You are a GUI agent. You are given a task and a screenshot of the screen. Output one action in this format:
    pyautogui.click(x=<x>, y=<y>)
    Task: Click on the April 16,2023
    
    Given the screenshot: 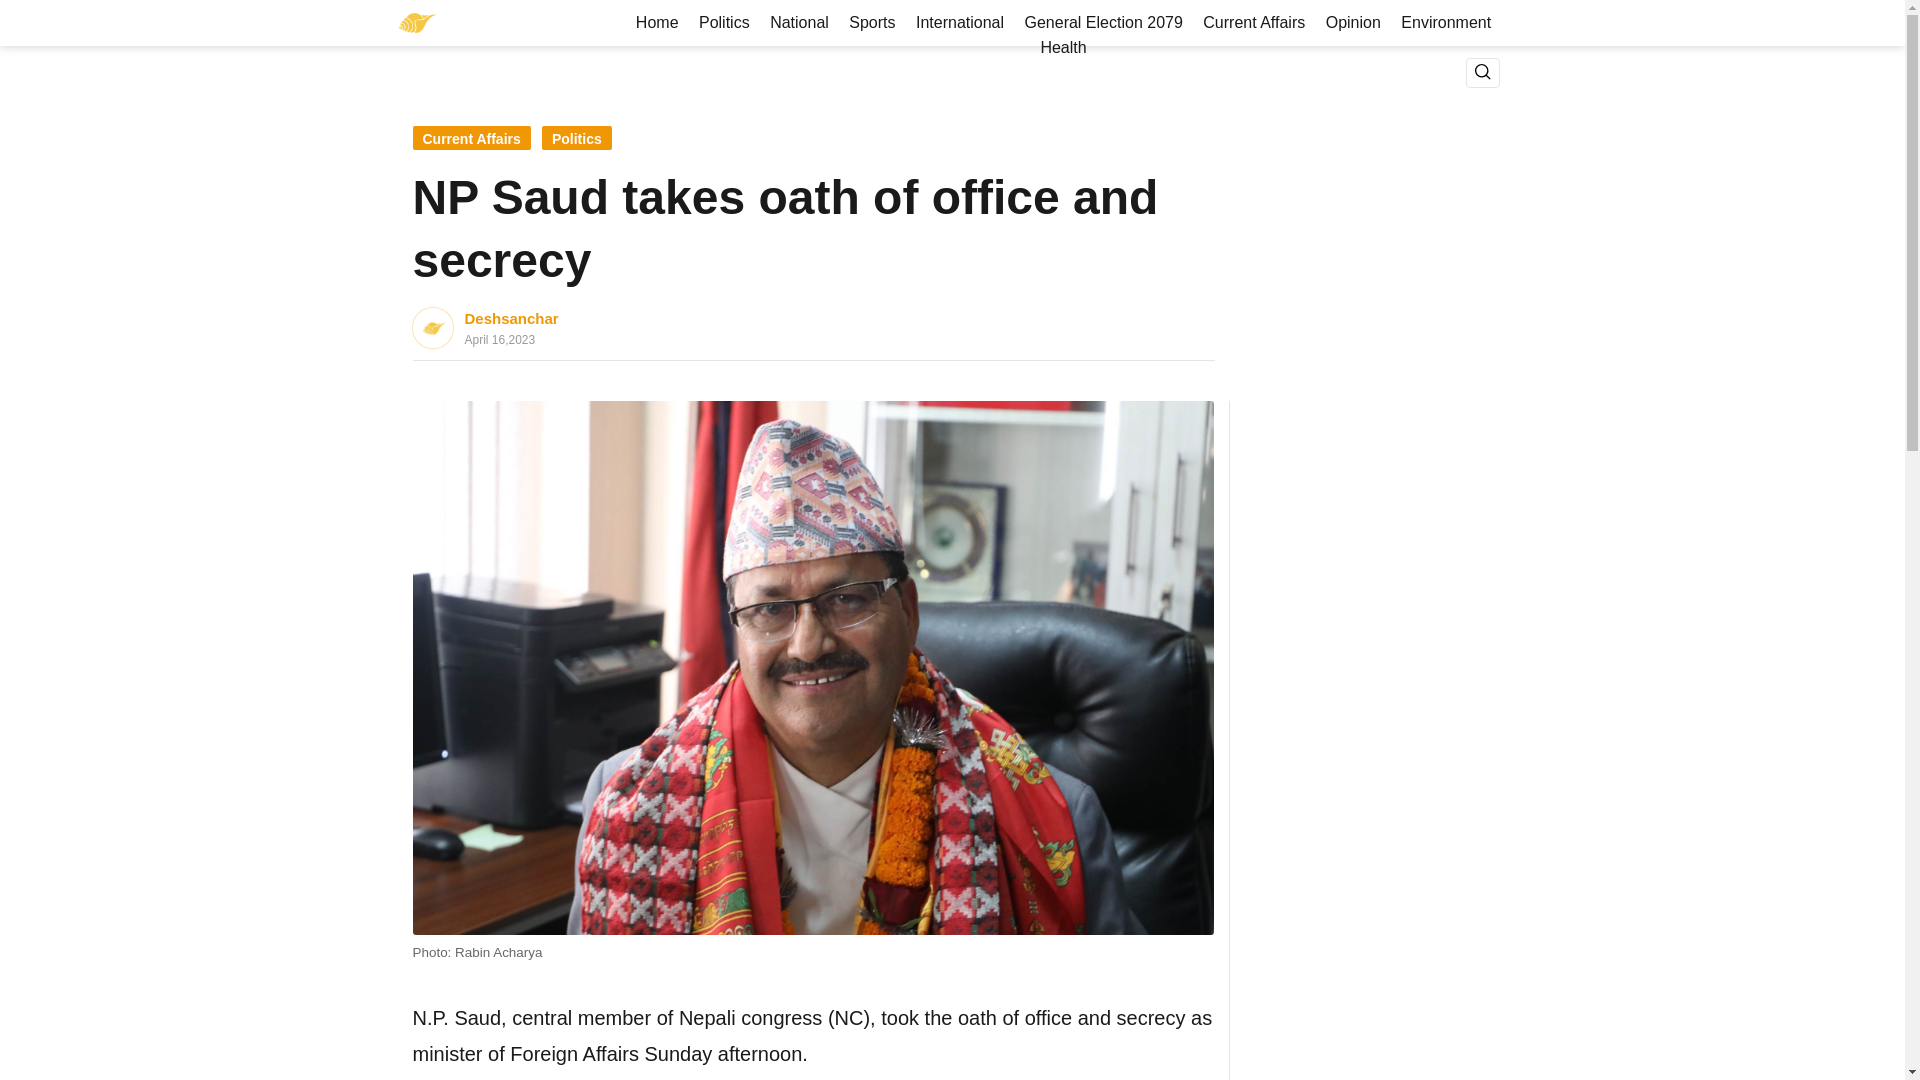 What is the action you would take?
    pyautogui.click(x=511, y=339)
    